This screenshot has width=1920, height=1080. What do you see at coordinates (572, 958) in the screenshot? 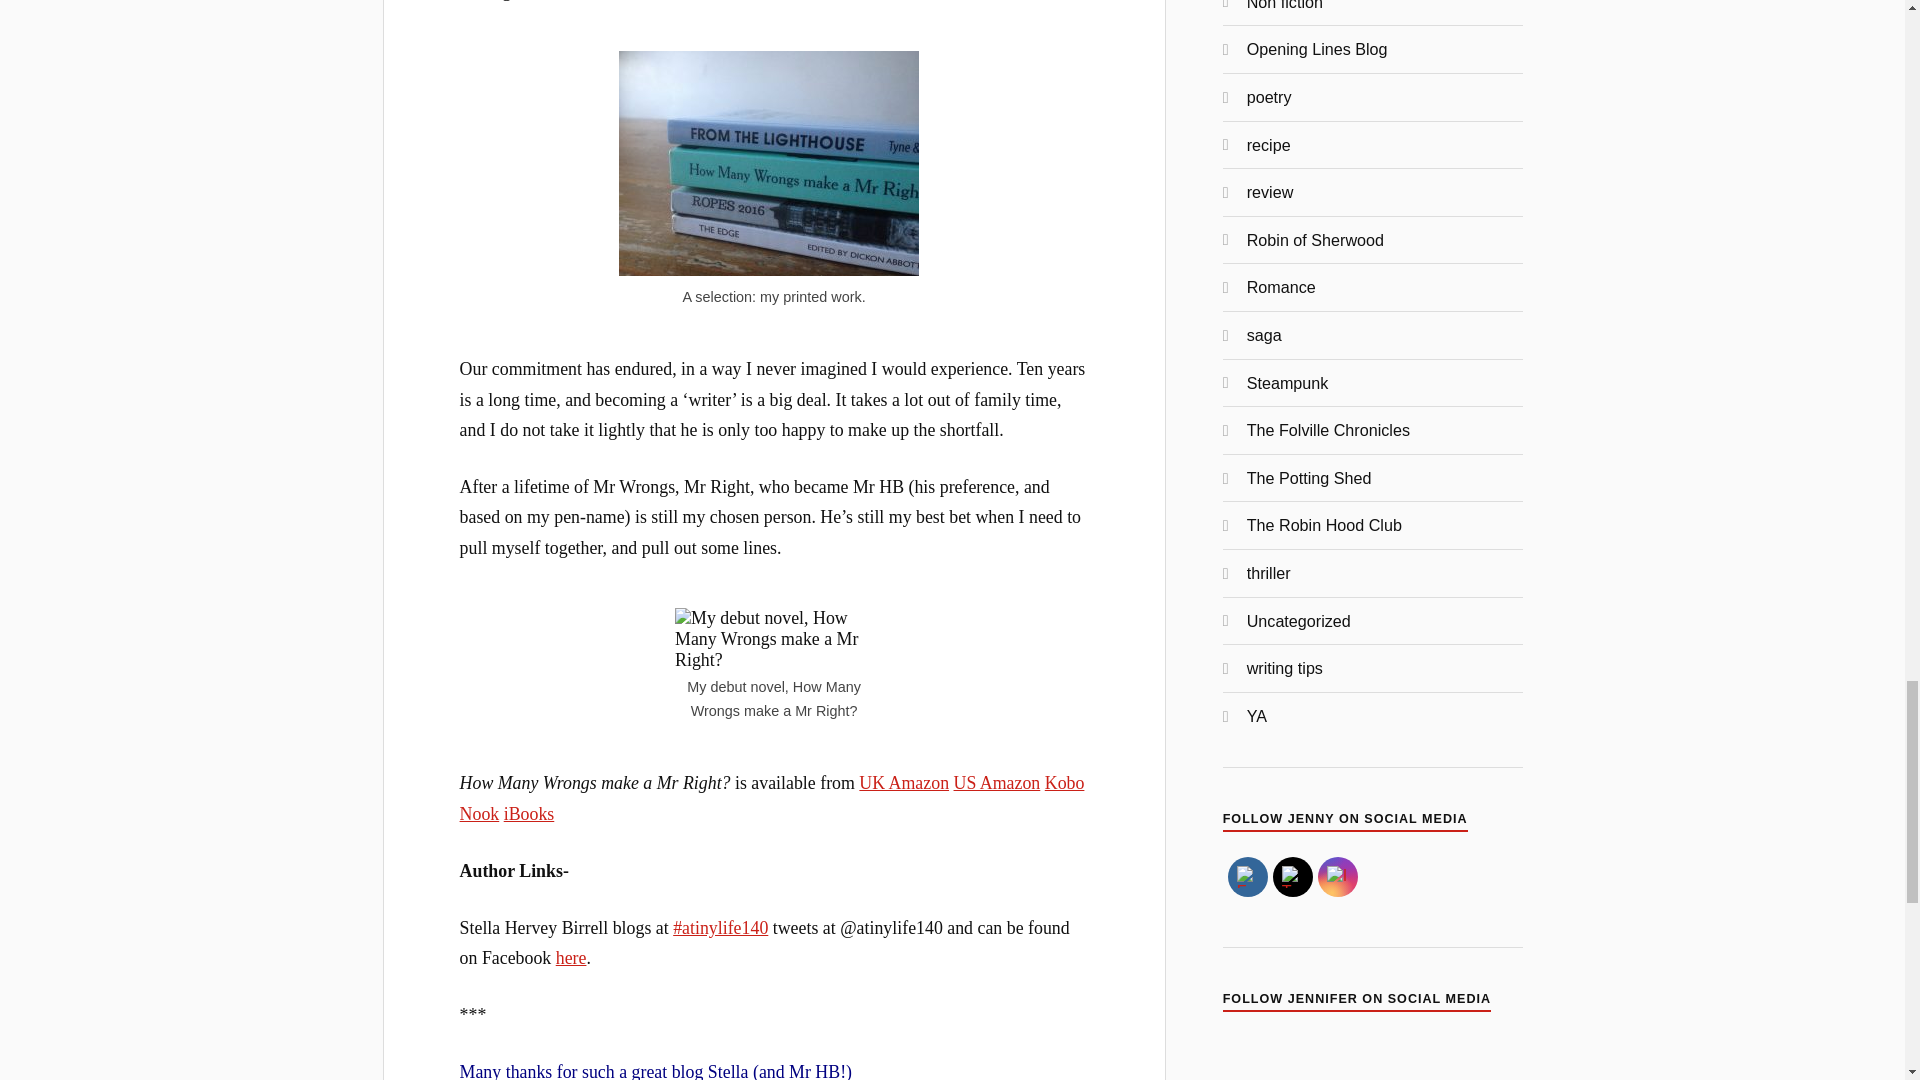
I see `here` at bounding box center [572, 958].